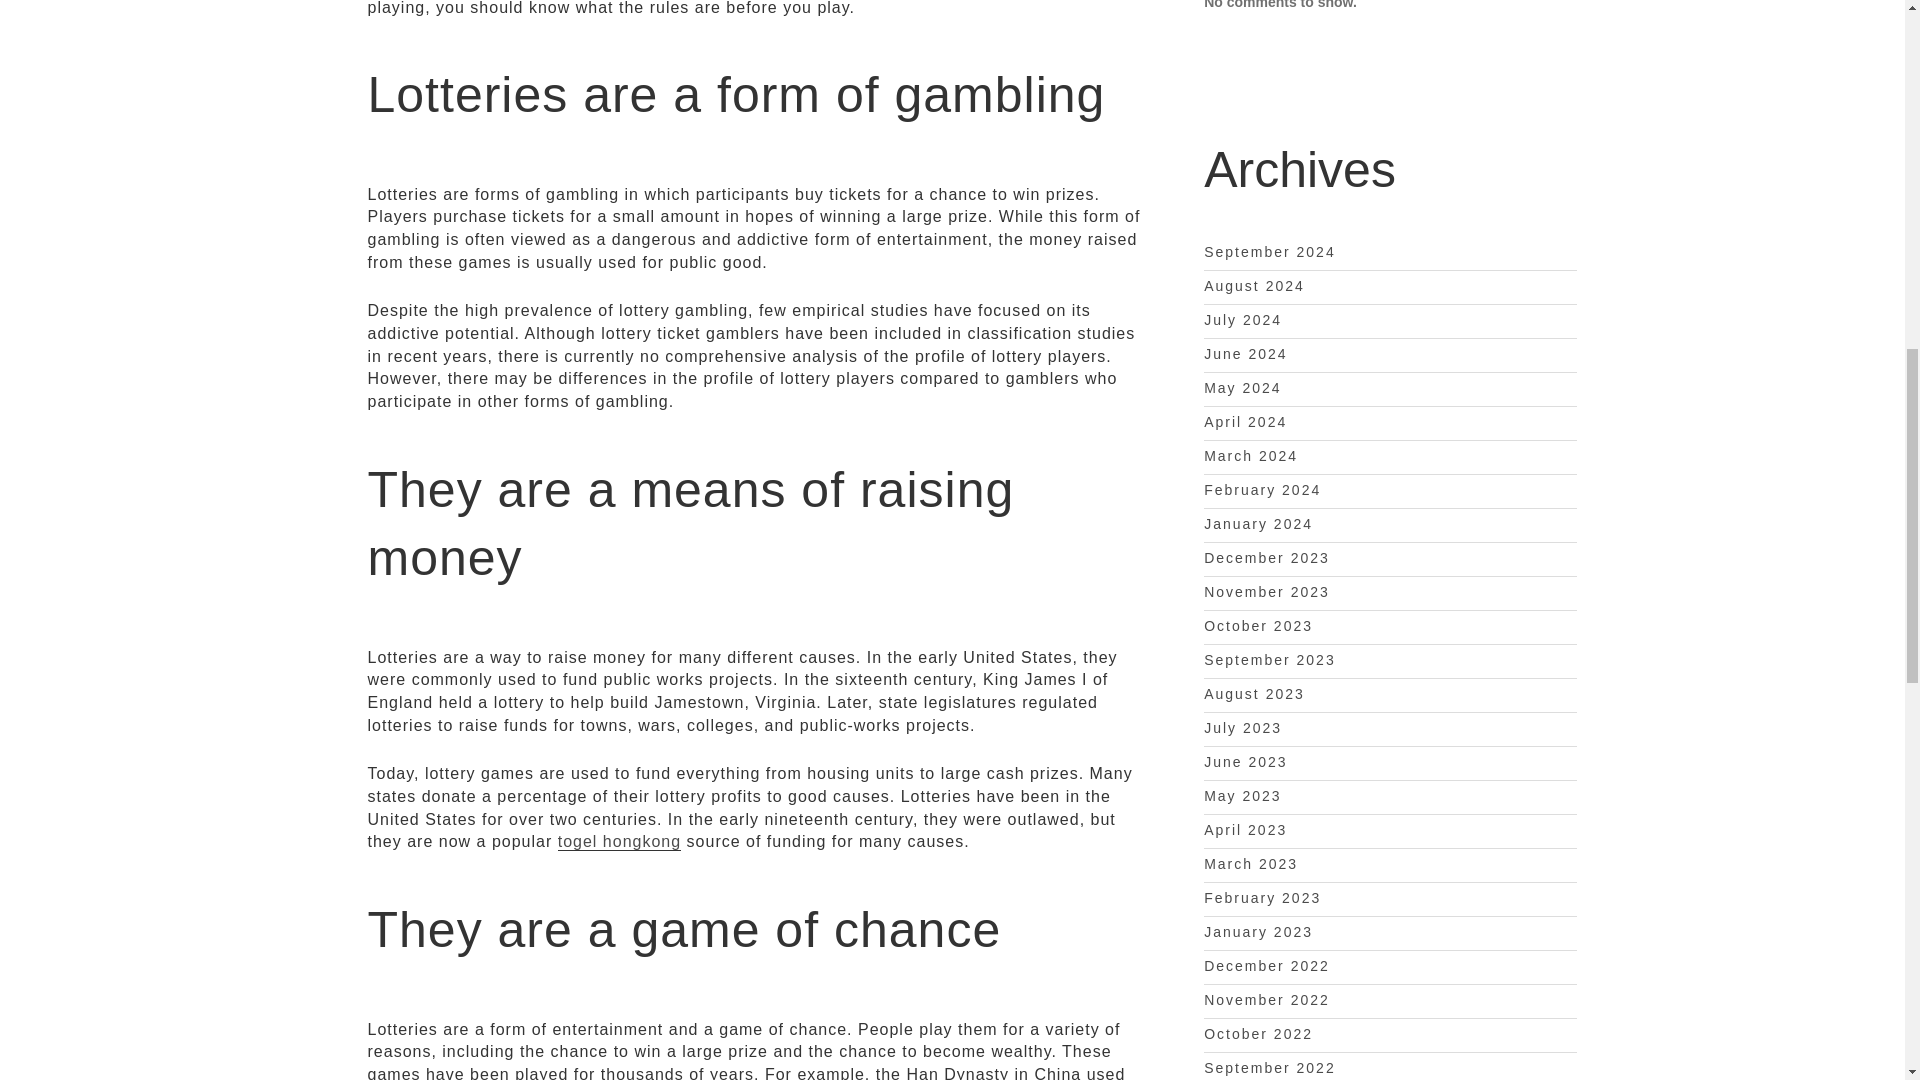 This screenshot has width=1920, height=1080. What do you see at coordinates (620, 842) in the screenshot?
I see `togel hongkong` at bounding box center [620, 842].